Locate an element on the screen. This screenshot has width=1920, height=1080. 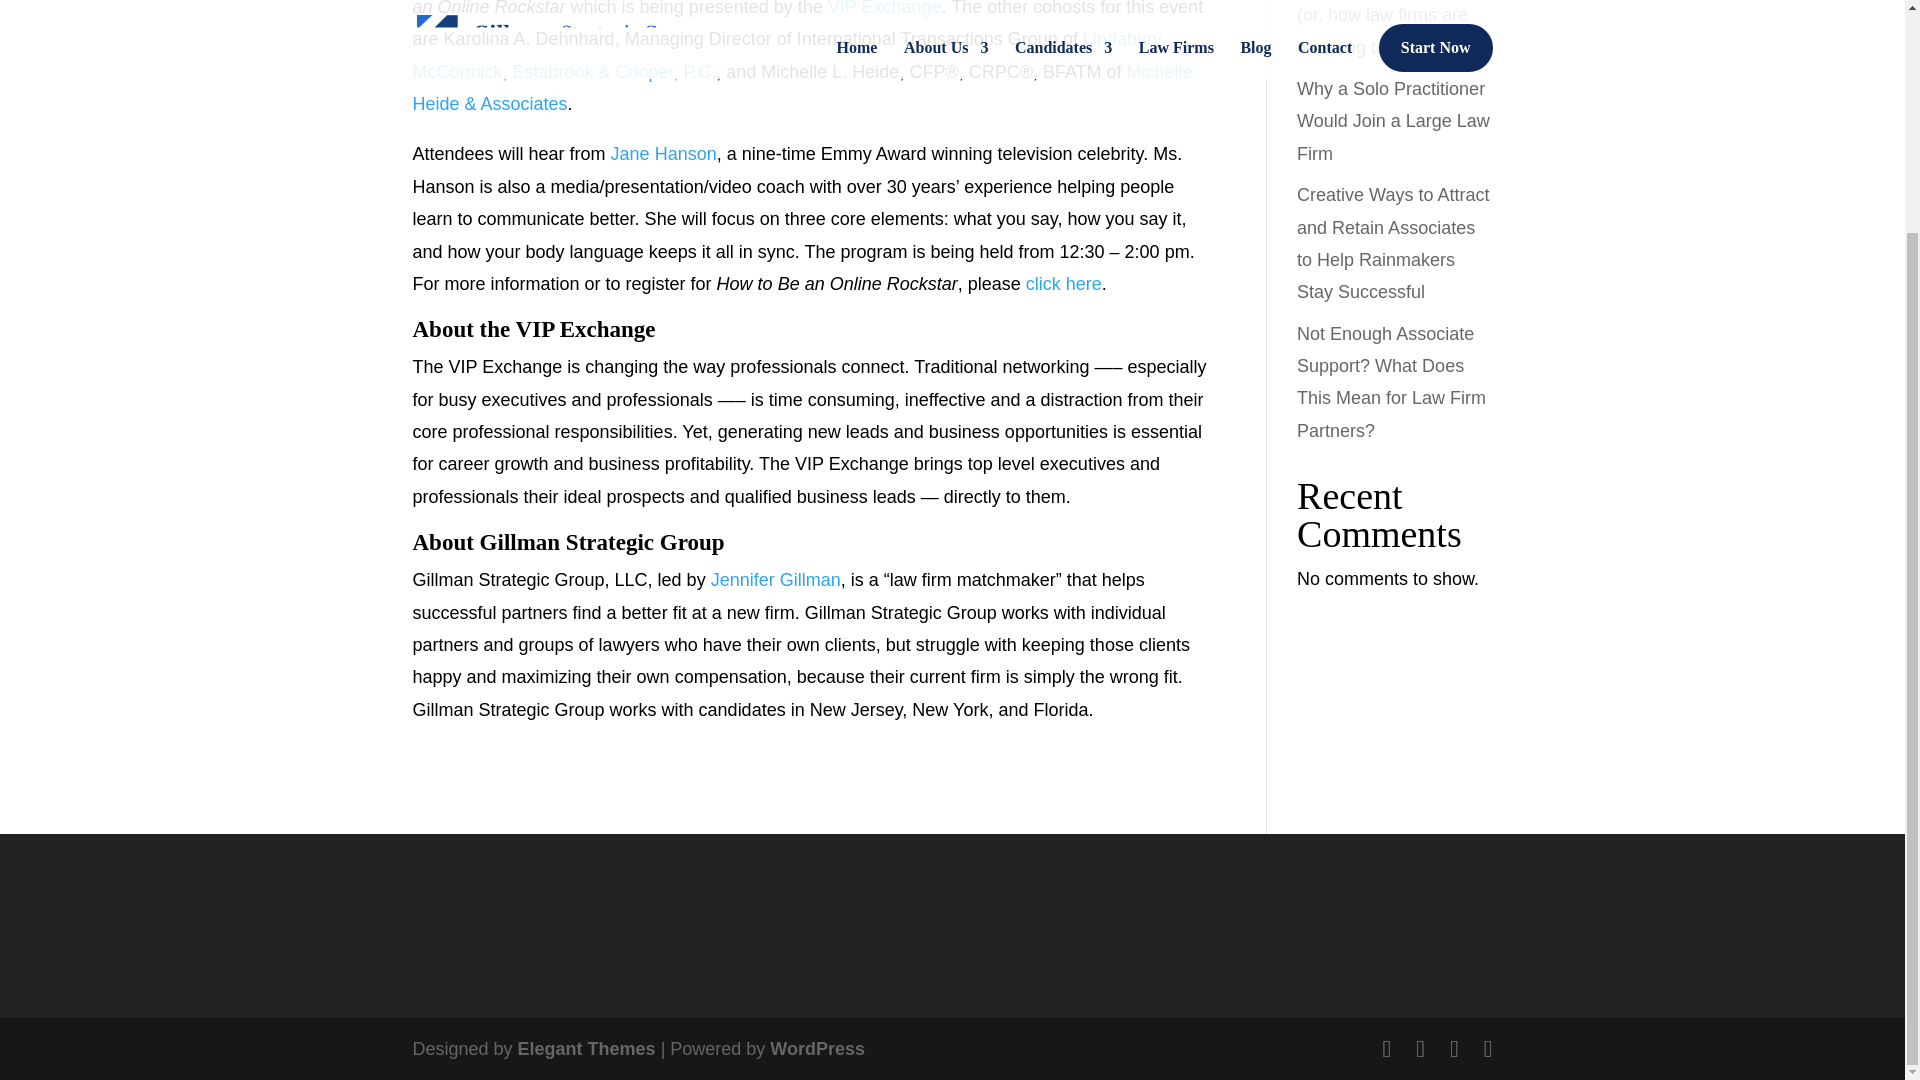
Elegant Themes is located at coordinates (587, 1048).